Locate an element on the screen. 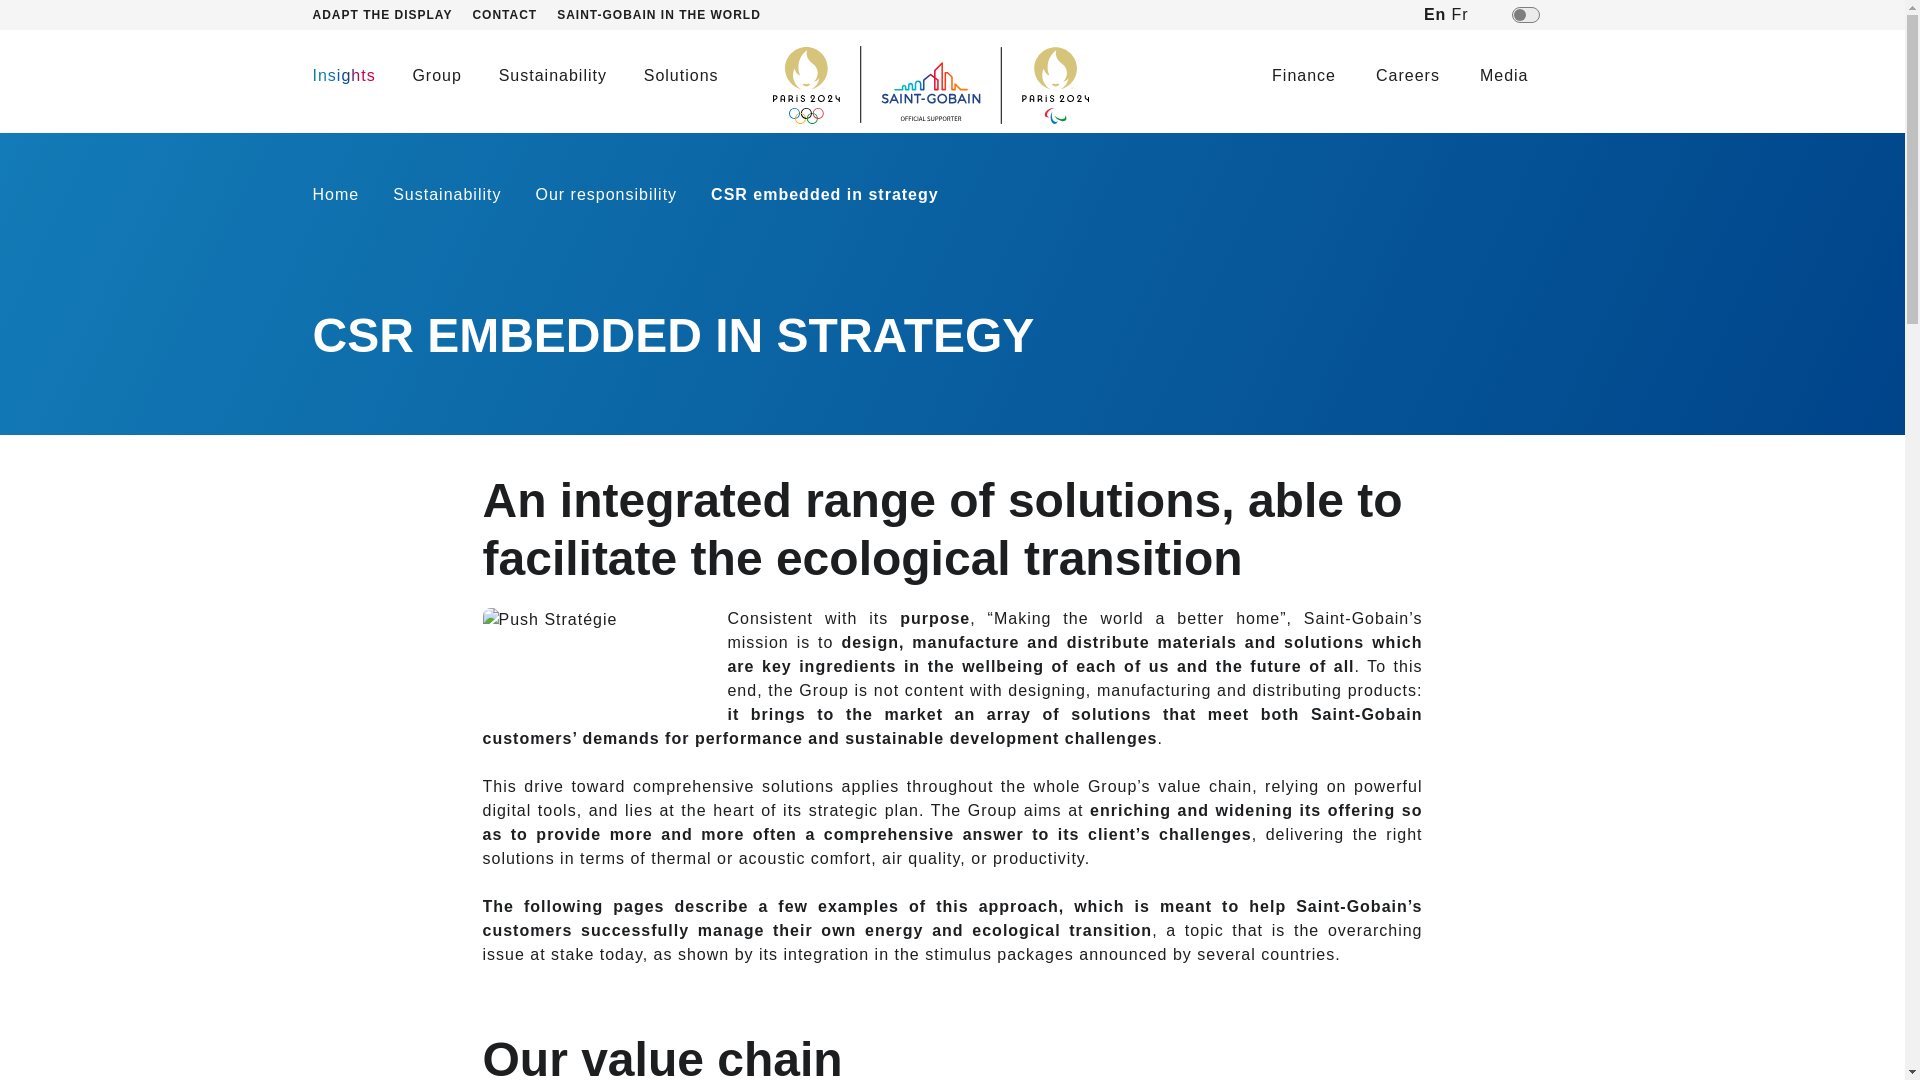  Group is located at coordinates (436, 75).